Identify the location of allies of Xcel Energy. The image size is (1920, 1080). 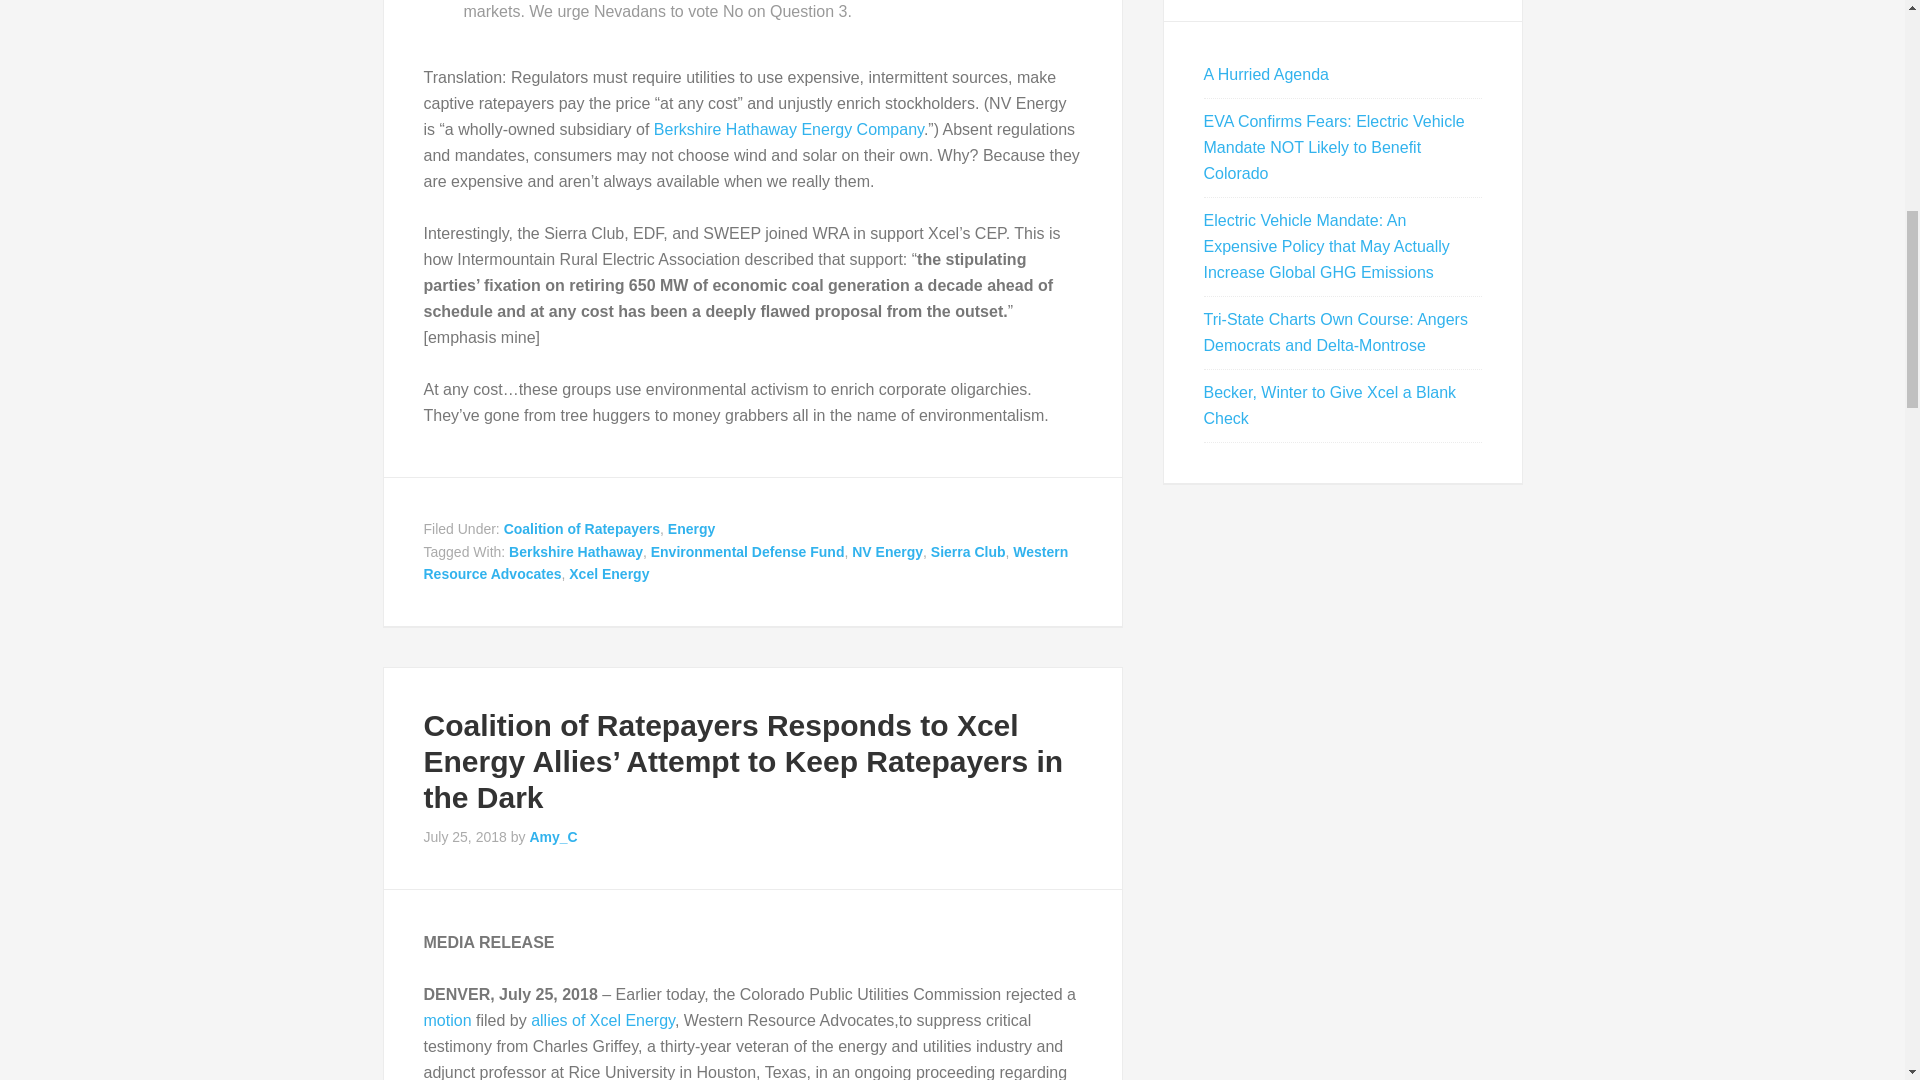
(603, 1020).